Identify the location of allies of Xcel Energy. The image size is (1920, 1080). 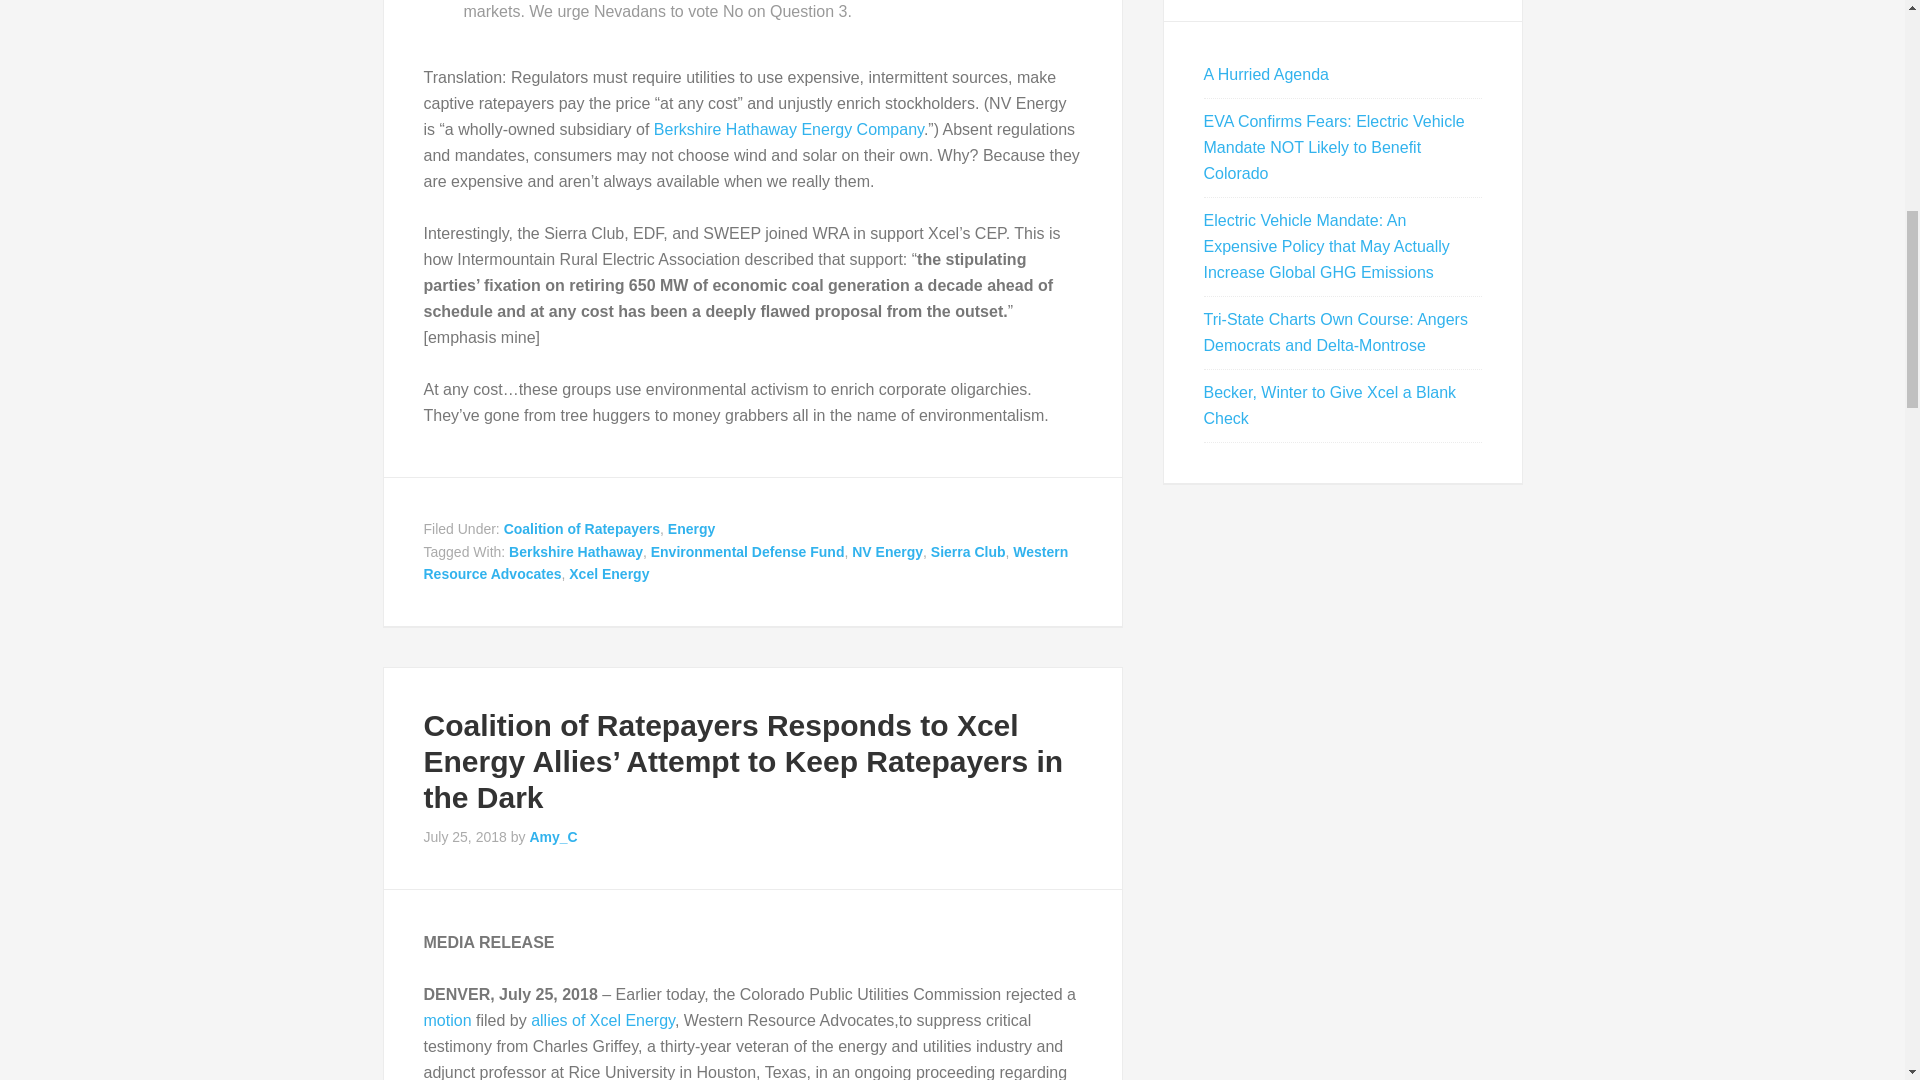
(603, 1020).